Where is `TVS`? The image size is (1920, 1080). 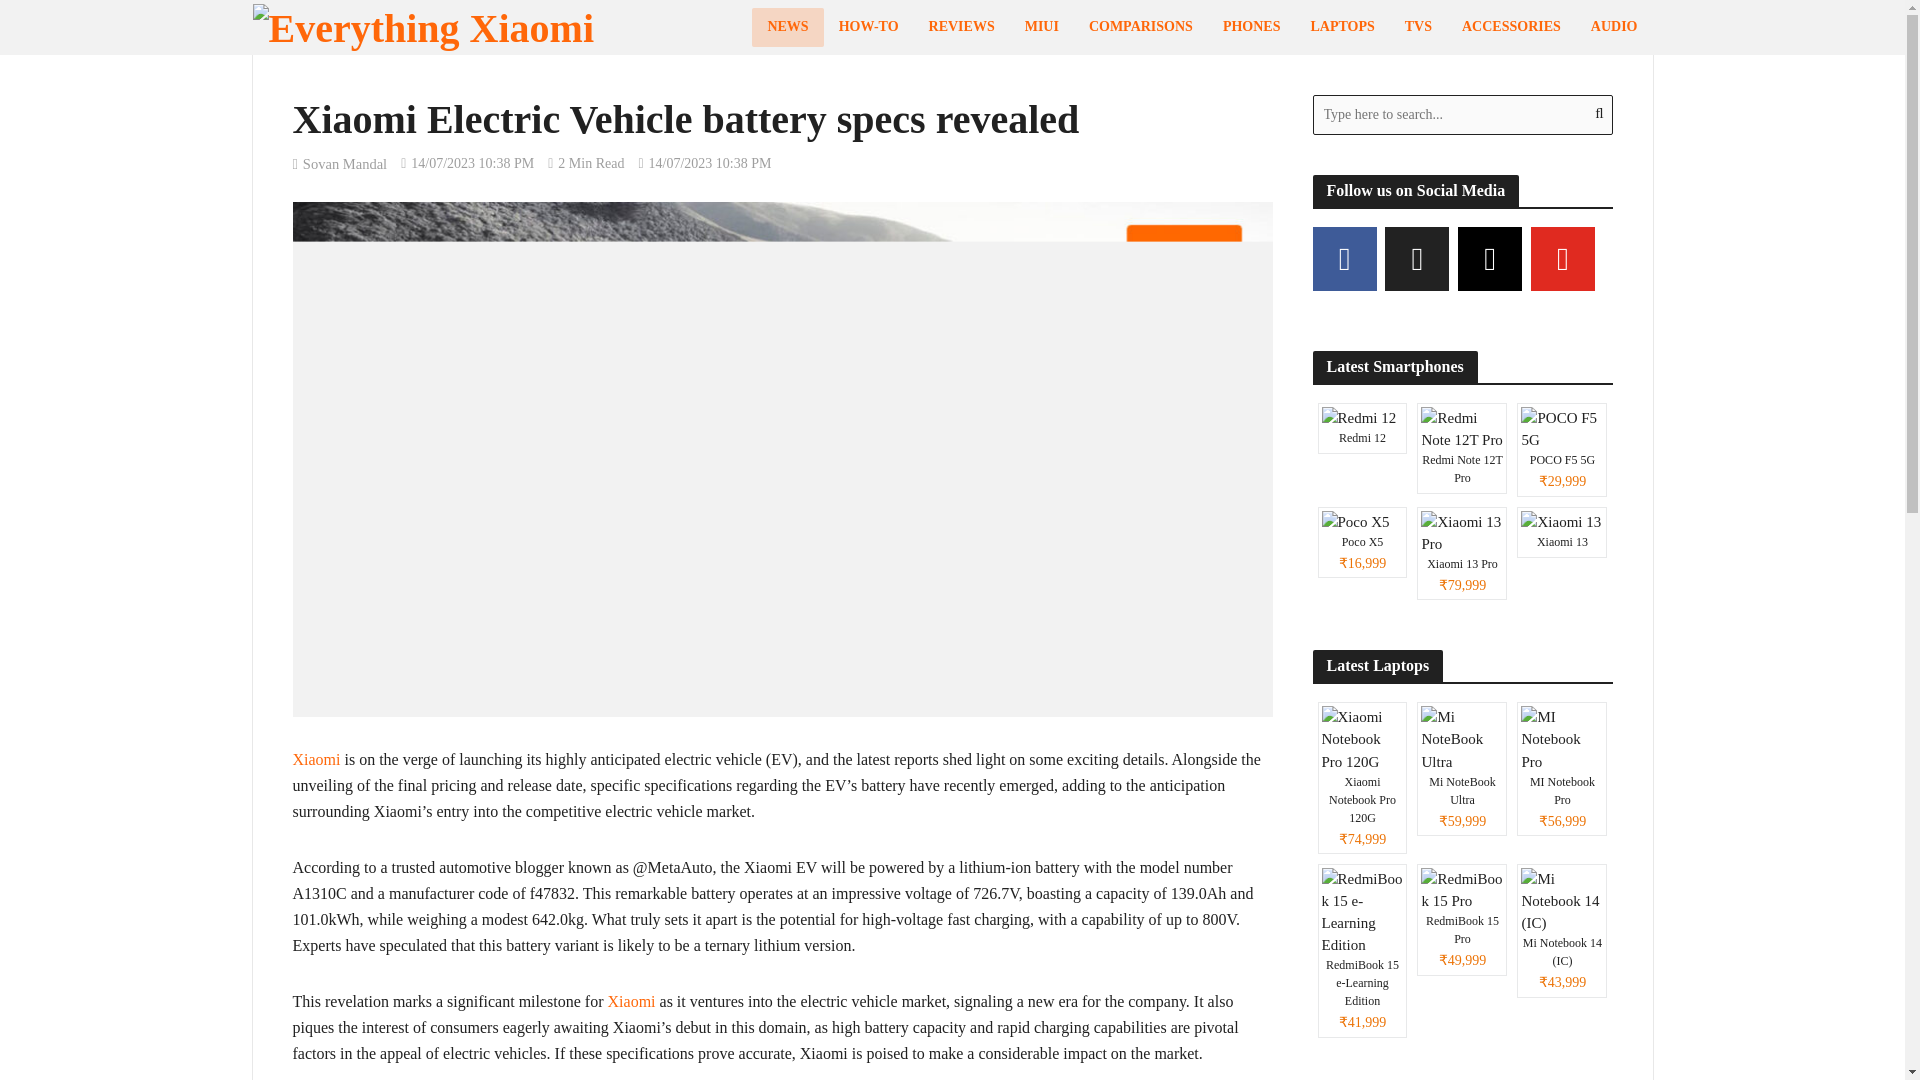
TVS is located at coordinates (1418, 26).